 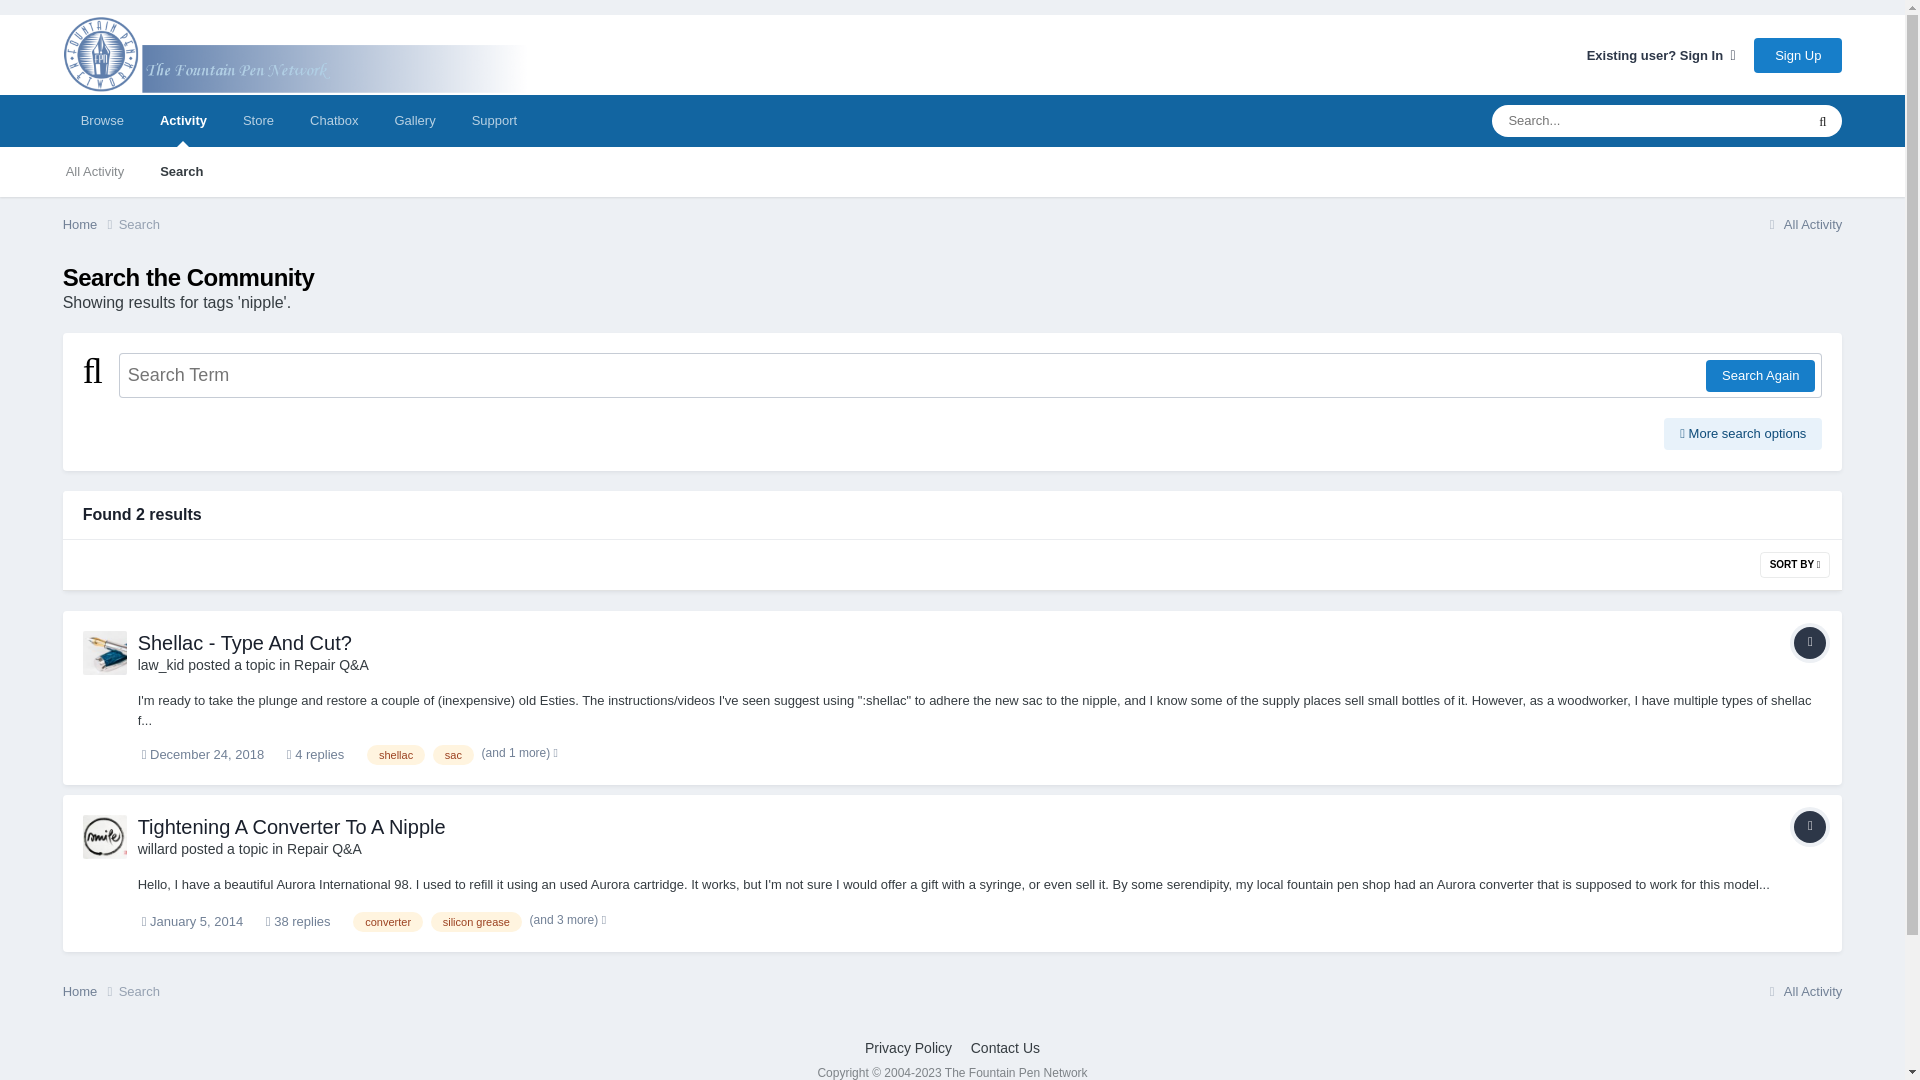 I want to click on More search options, so click(x=1743, y=434).